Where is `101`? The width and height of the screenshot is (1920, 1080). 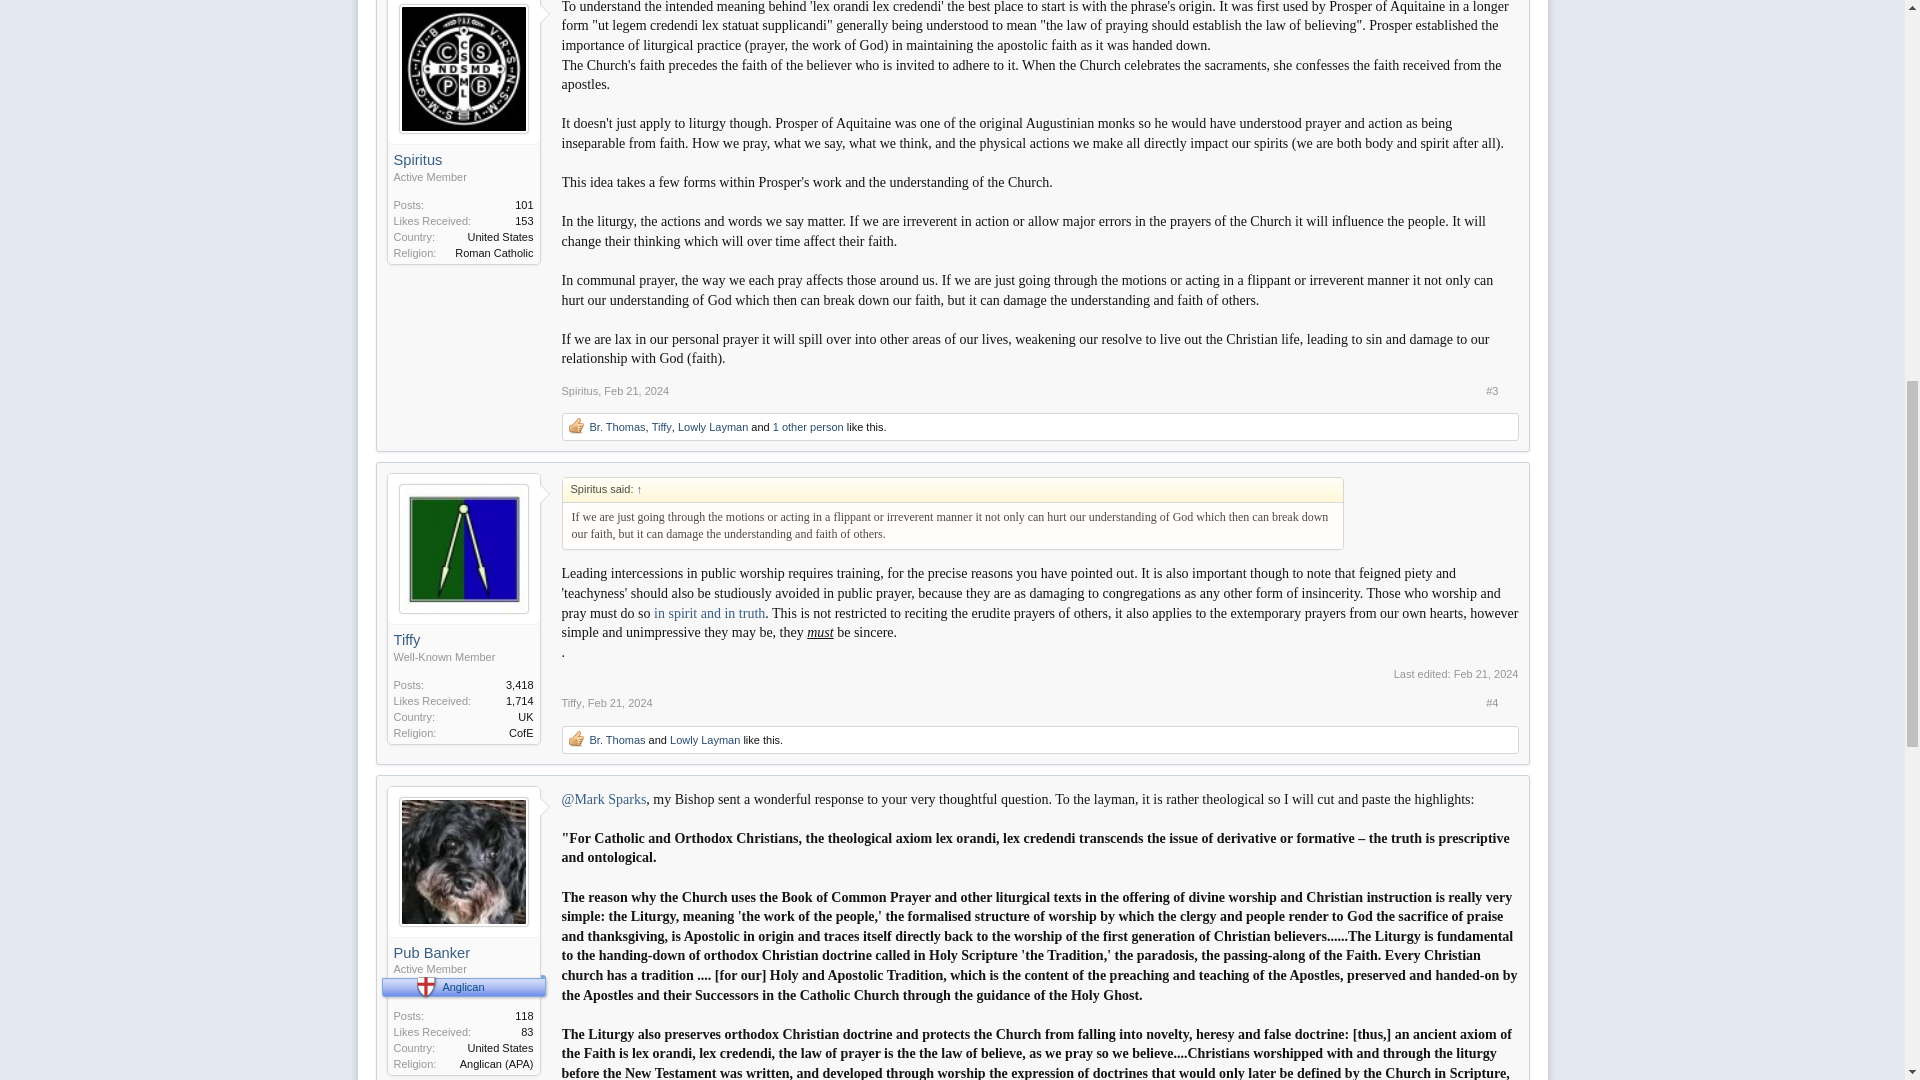
101 is located at coordinates (524, 204).